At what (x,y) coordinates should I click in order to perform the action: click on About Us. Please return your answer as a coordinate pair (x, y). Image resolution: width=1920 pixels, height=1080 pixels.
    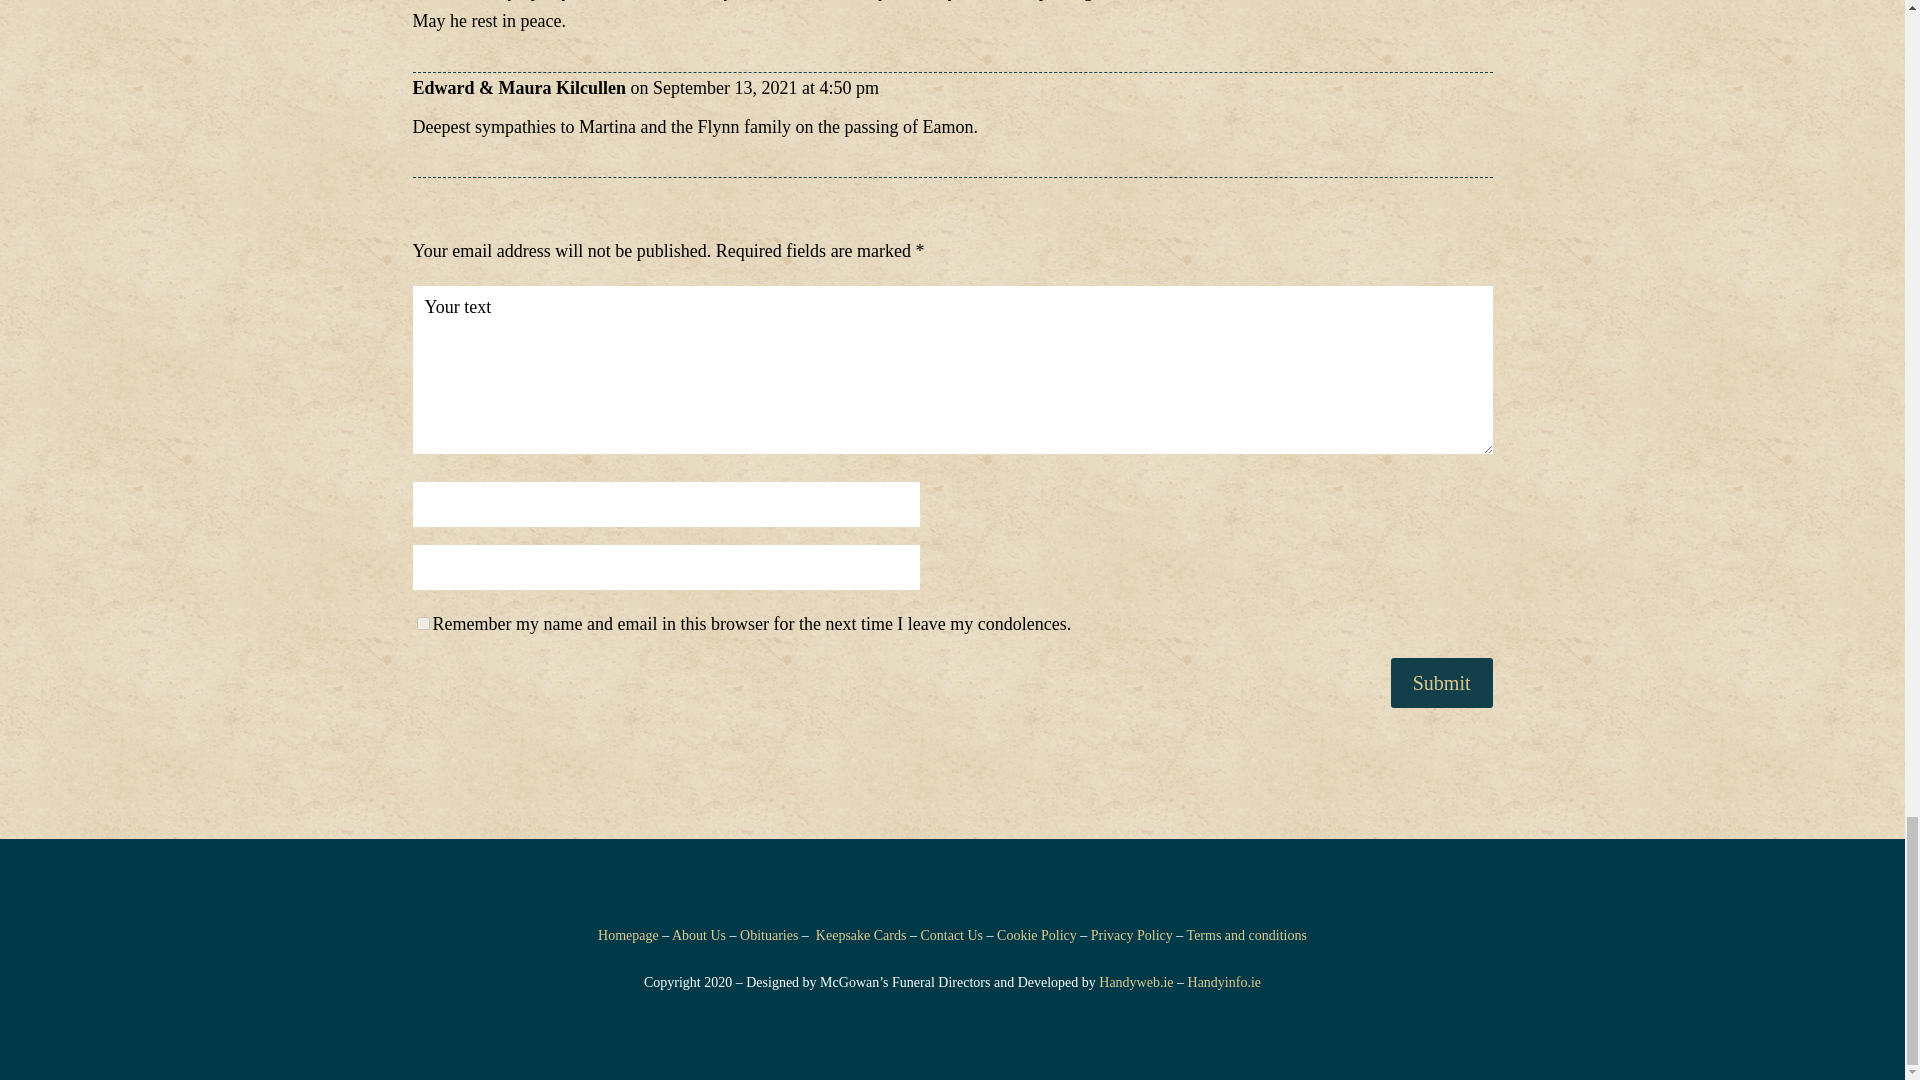
    Looking at the image, I should click on (698, 934).